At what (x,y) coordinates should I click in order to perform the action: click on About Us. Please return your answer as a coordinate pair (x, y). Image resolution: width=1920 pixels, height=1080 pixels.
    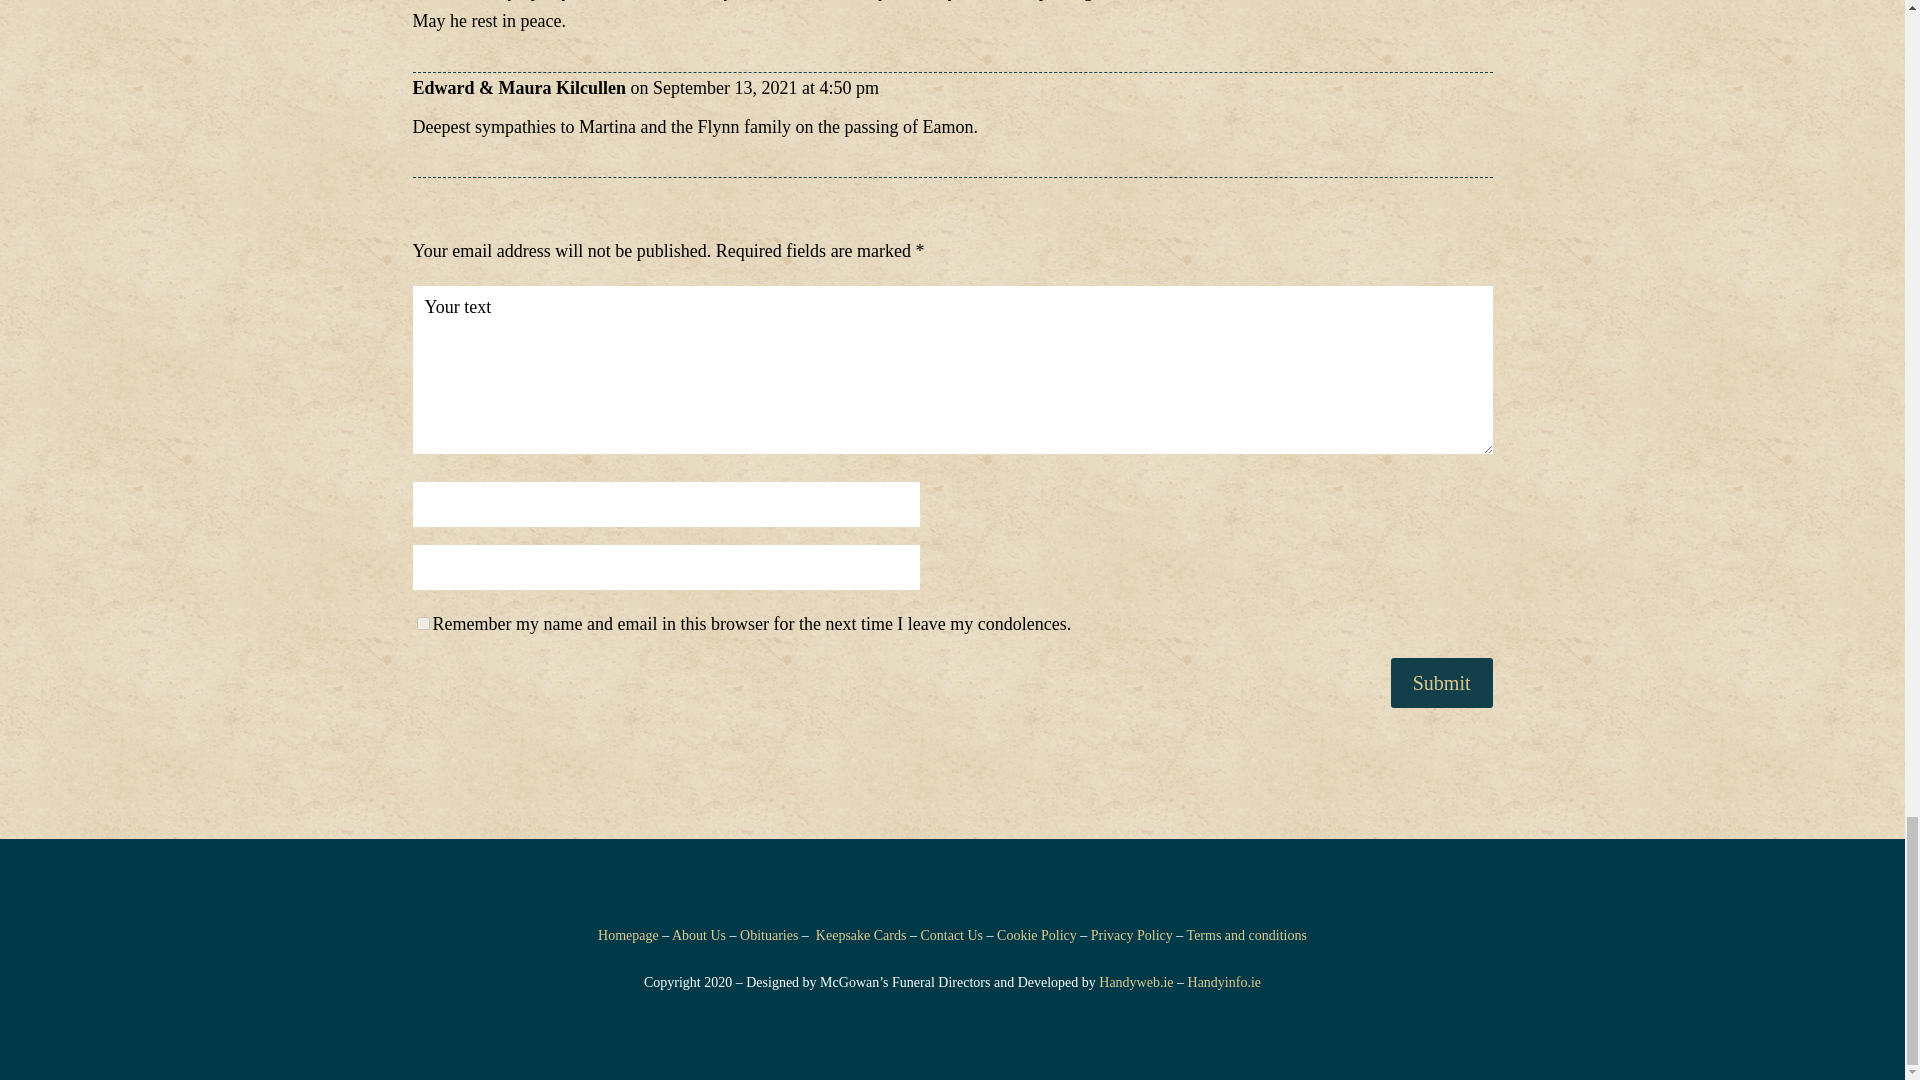
    Looking at the image, I should click on (698, 934).